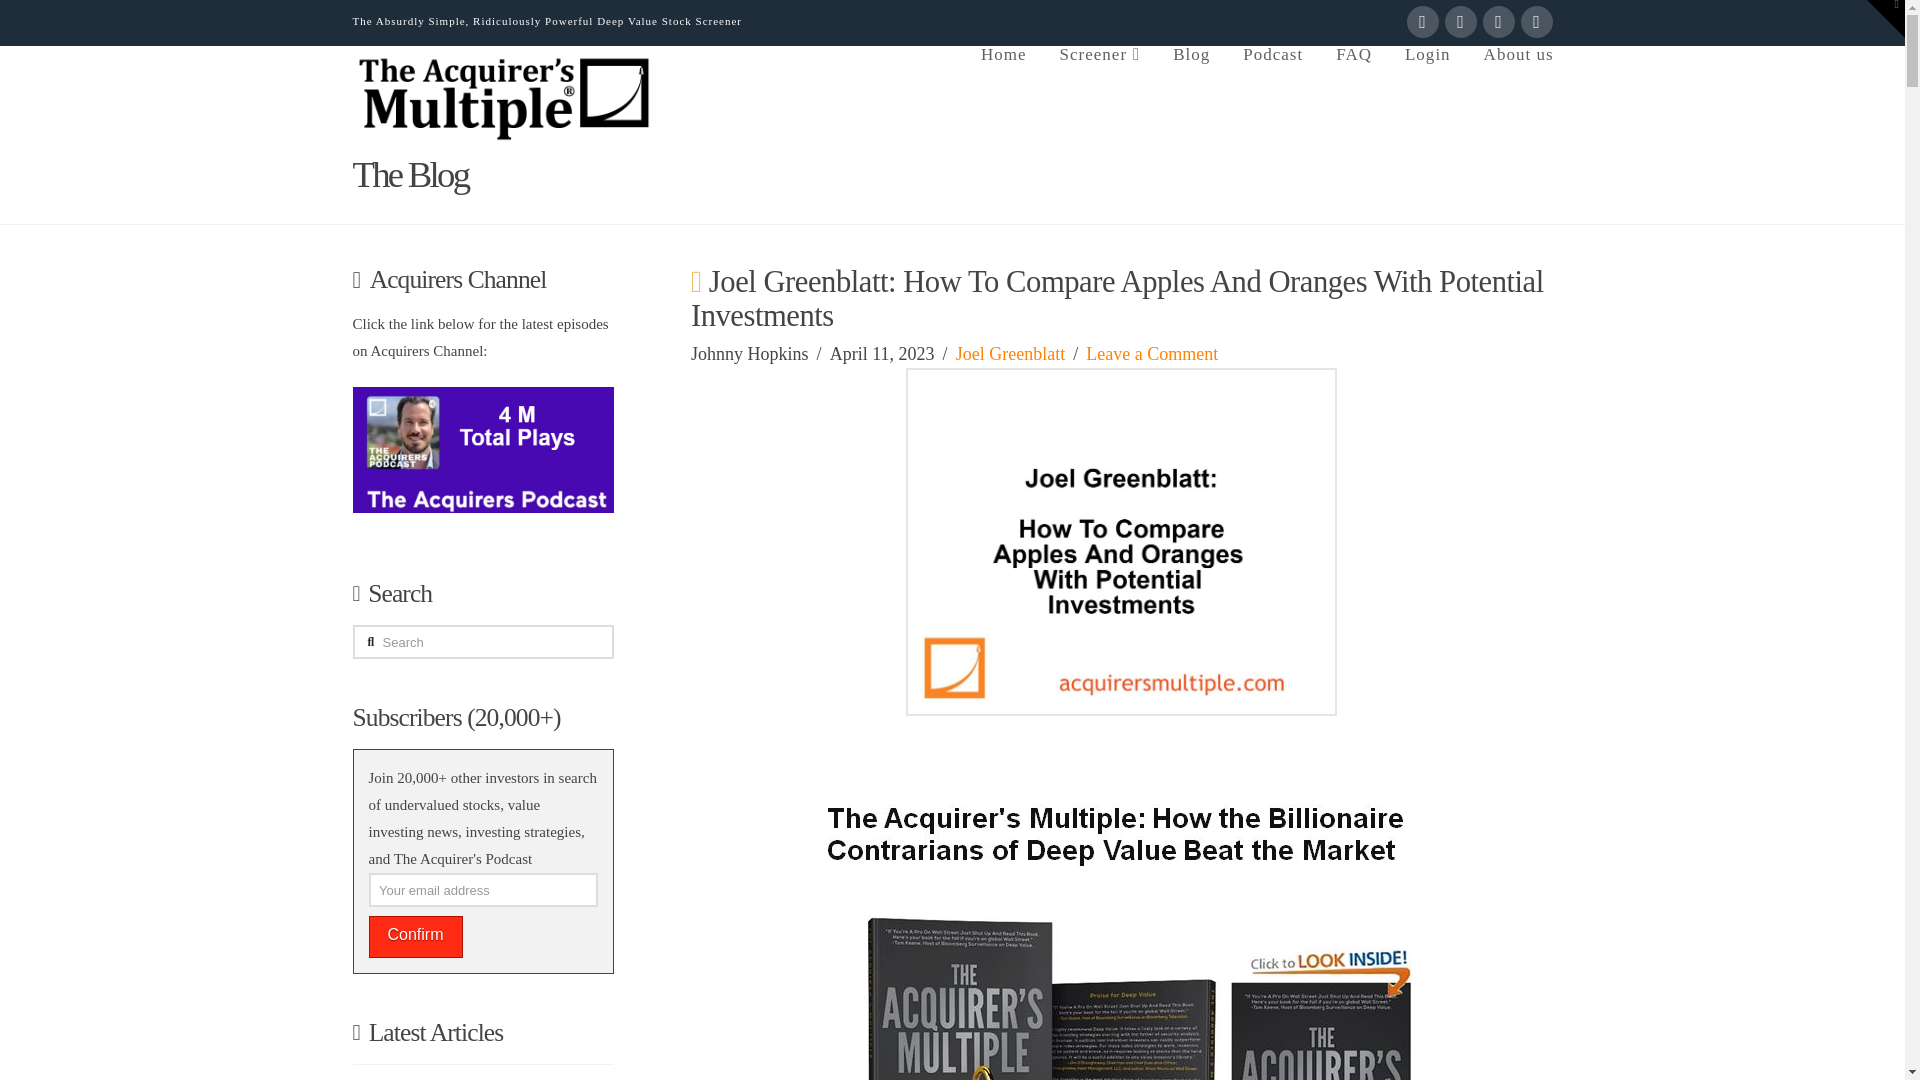 This screenshot has height=1080, width=1920. I want to click on Screener, so click(1100, 86).